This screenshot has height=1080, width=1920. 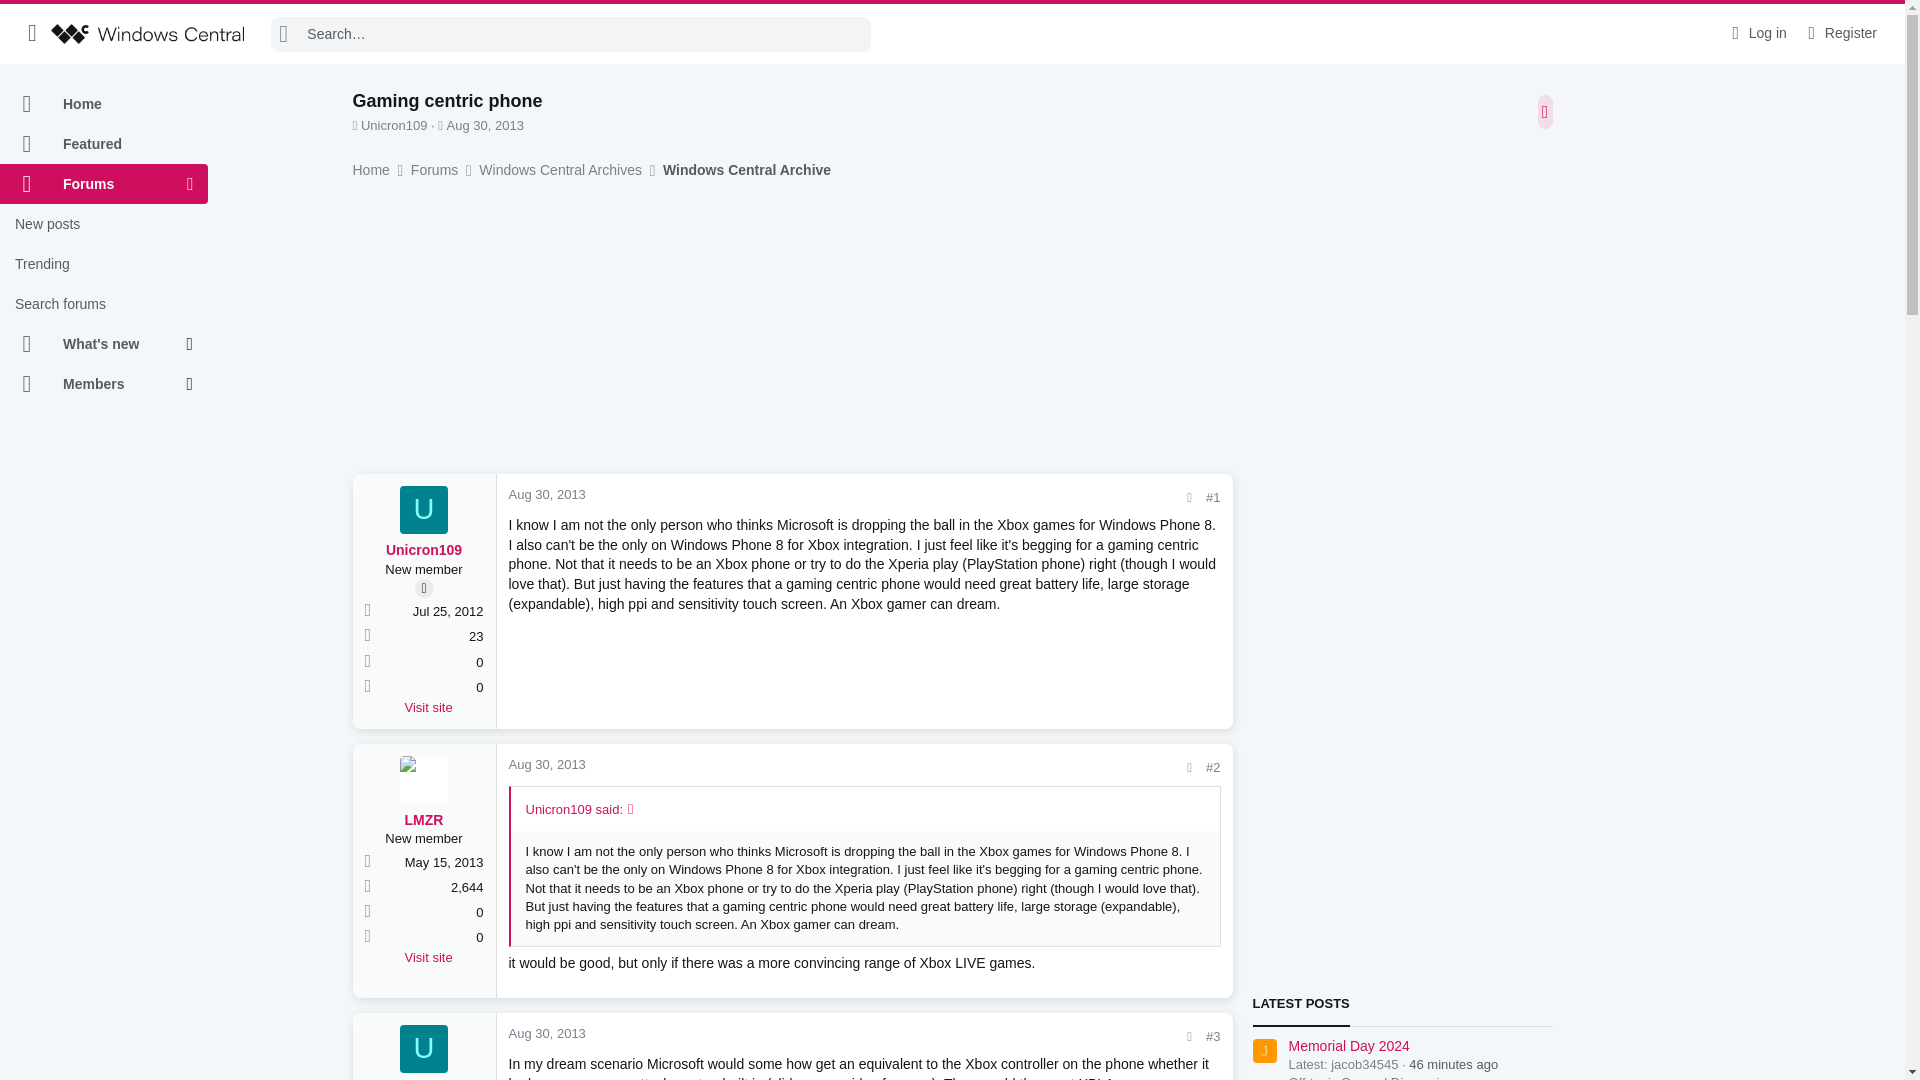 What do you see at coordinates (486, 124) in the screenshot?
I see `Aug 30, 2013 at 10:09 AM` at bounding box center [486, 124].